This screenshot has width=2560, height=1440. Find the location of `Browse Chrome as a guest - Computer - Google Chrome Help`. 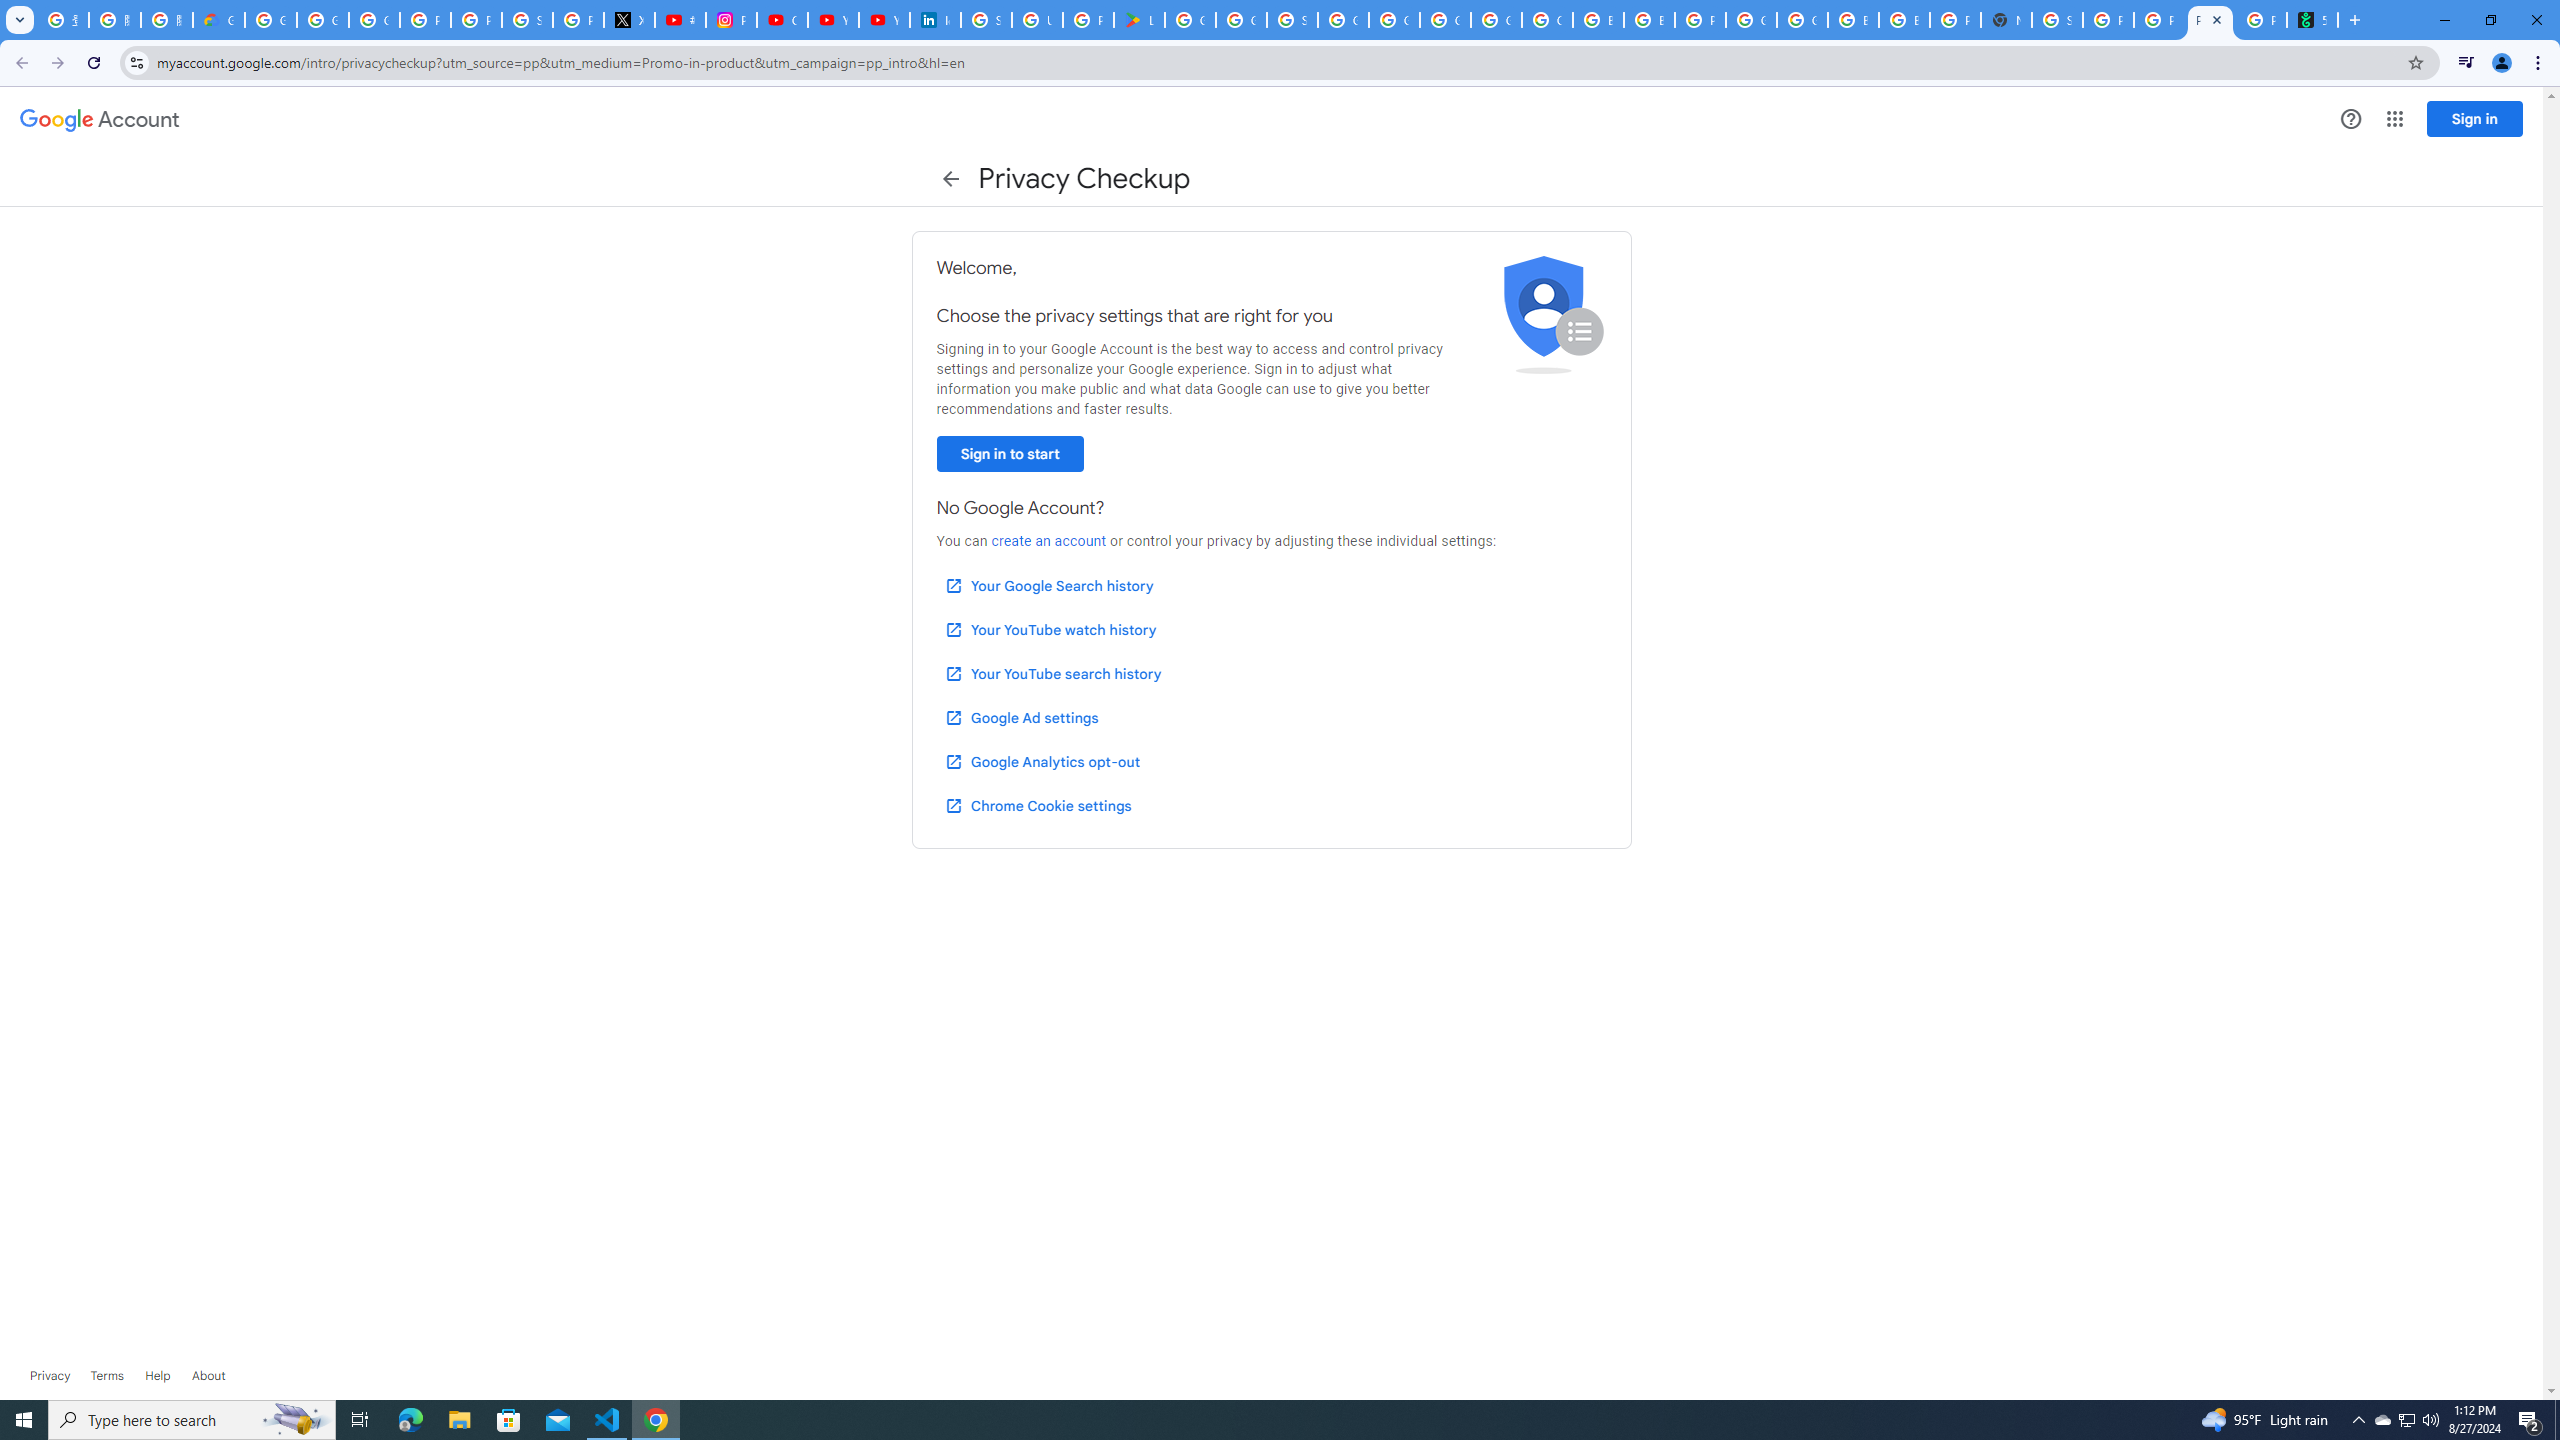

Browse Chrome as a guest - Computer - Google Chrome Help is located at coordinates (1902, 20).